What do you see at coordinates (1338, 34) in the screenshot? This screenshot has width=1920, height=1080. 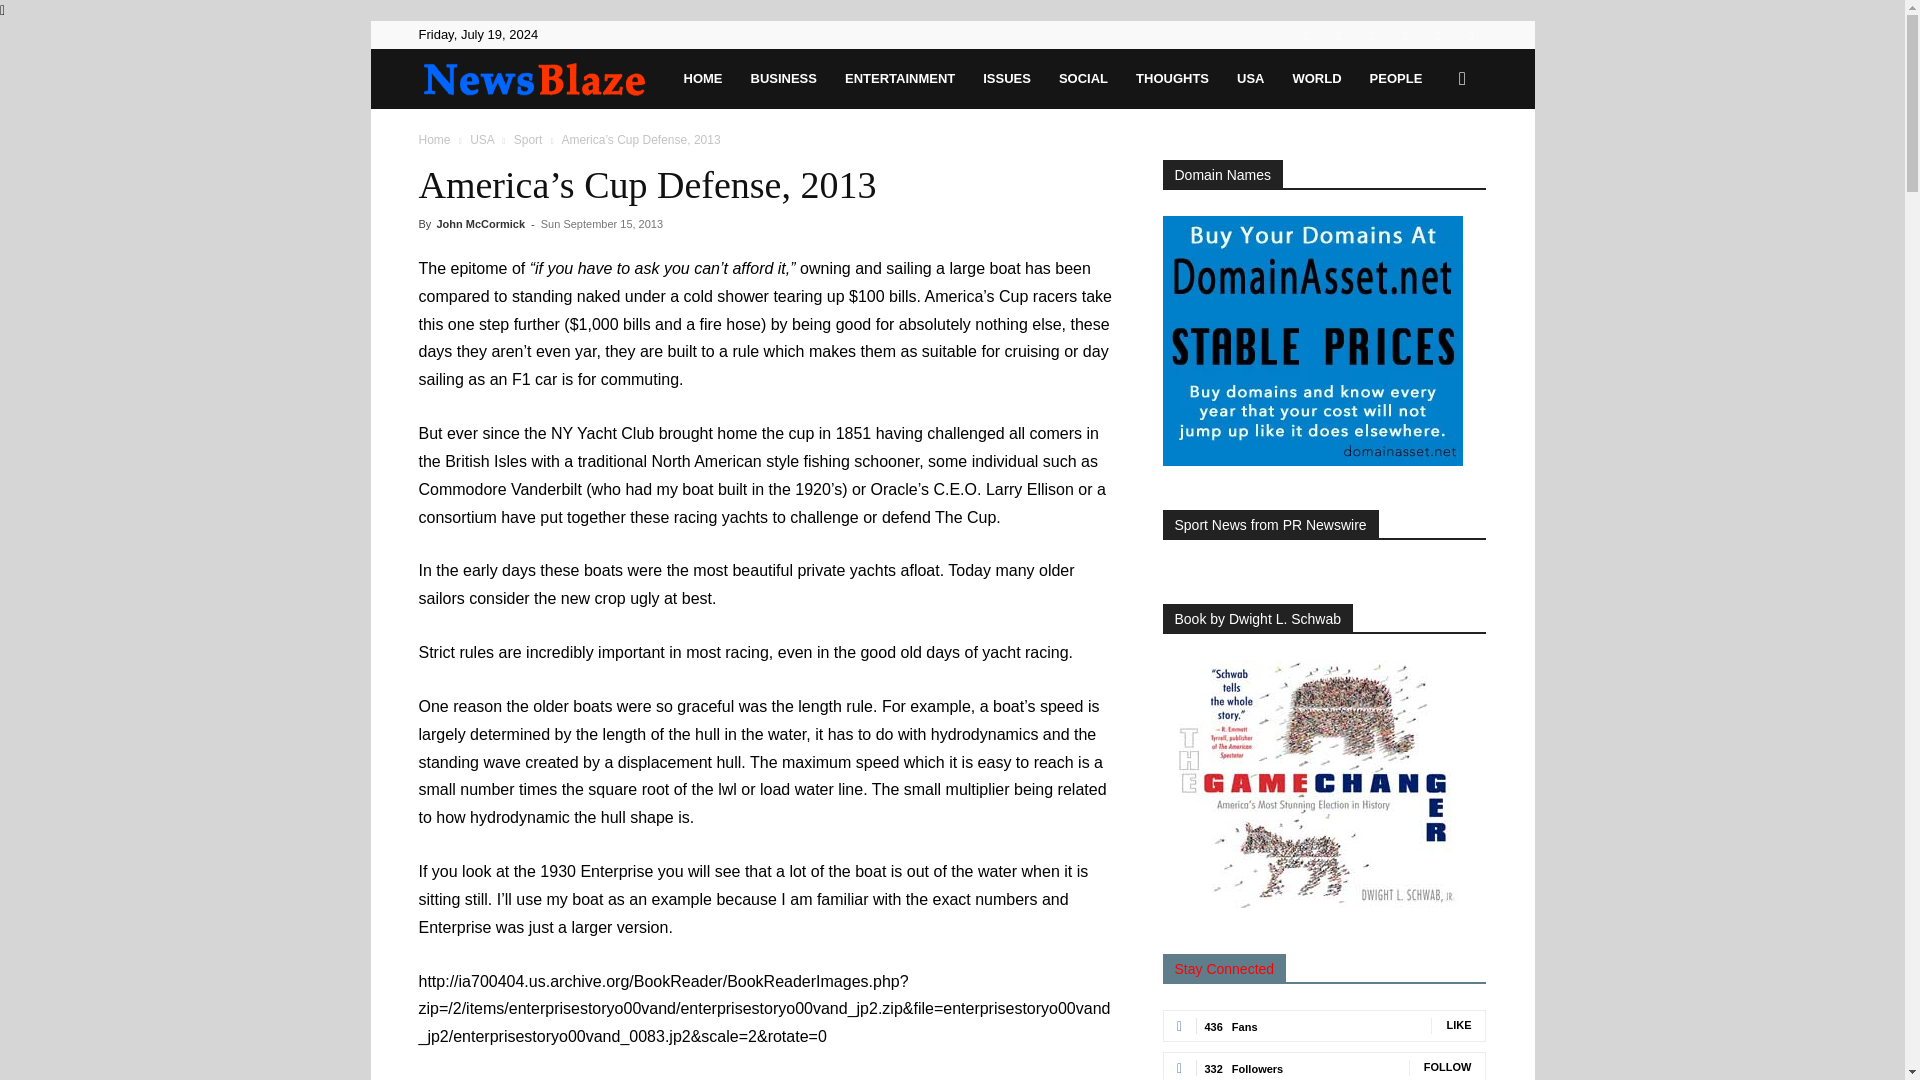 I see `Linkedin` at bounding box center [1338, 34].